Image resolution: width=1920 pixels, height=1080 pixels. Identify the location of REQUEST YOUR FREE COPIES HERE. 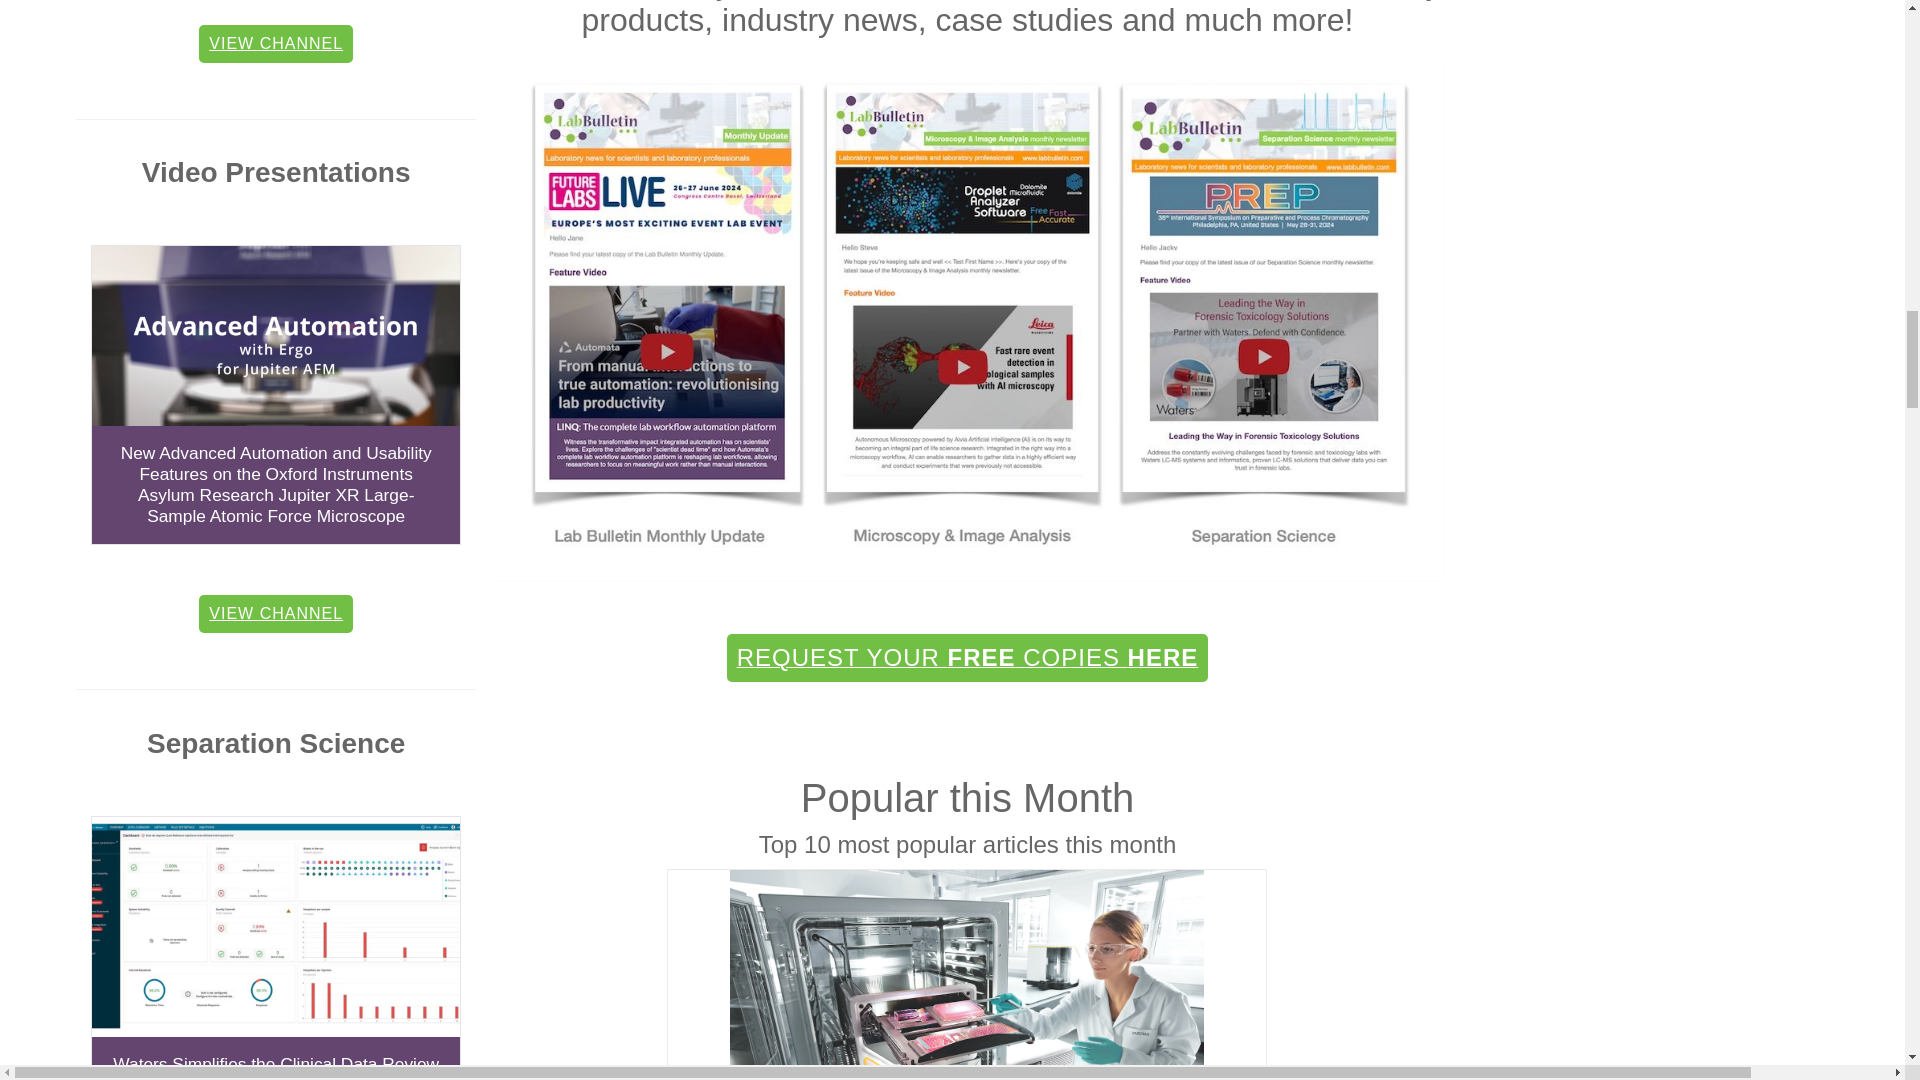
(968, 657).